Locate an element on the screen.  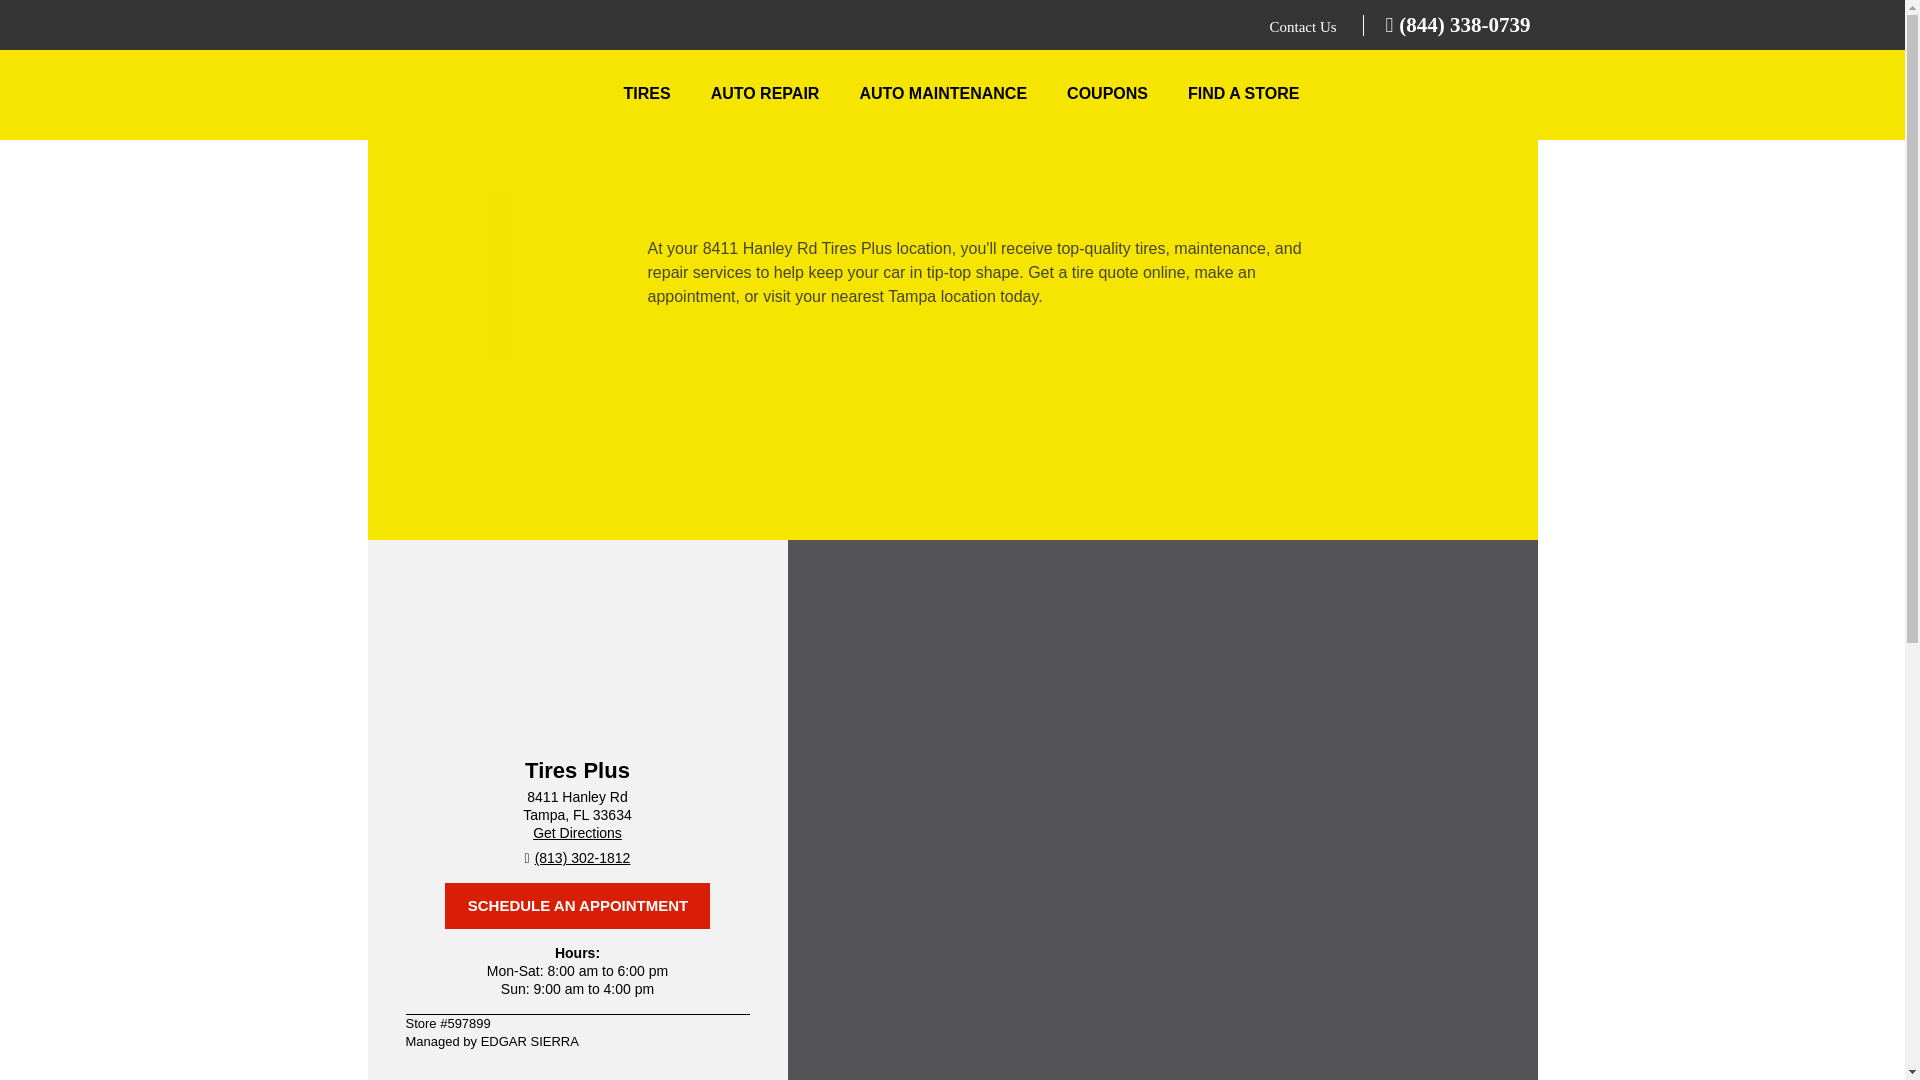
AUTO REPAIR is located at coordinates (766, 94).